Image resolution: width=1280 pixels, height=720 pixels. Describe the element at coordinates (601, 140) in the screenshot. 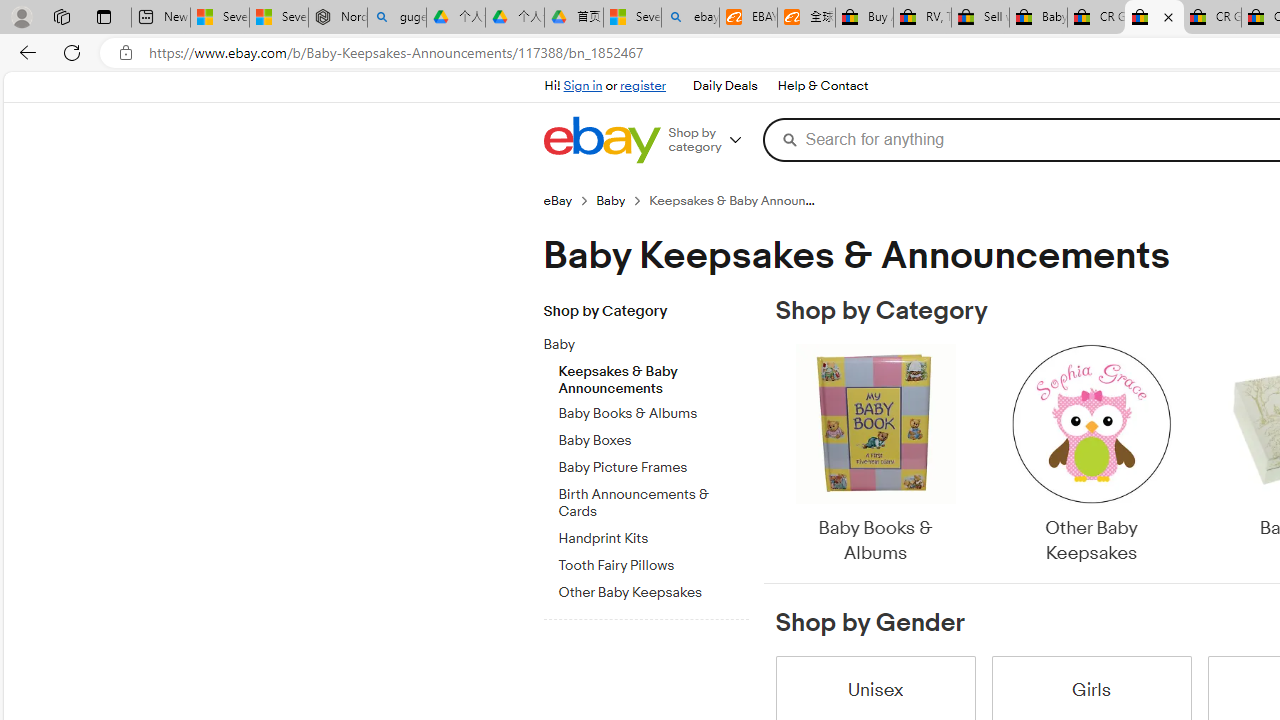

I see `eBay Home` at that location.